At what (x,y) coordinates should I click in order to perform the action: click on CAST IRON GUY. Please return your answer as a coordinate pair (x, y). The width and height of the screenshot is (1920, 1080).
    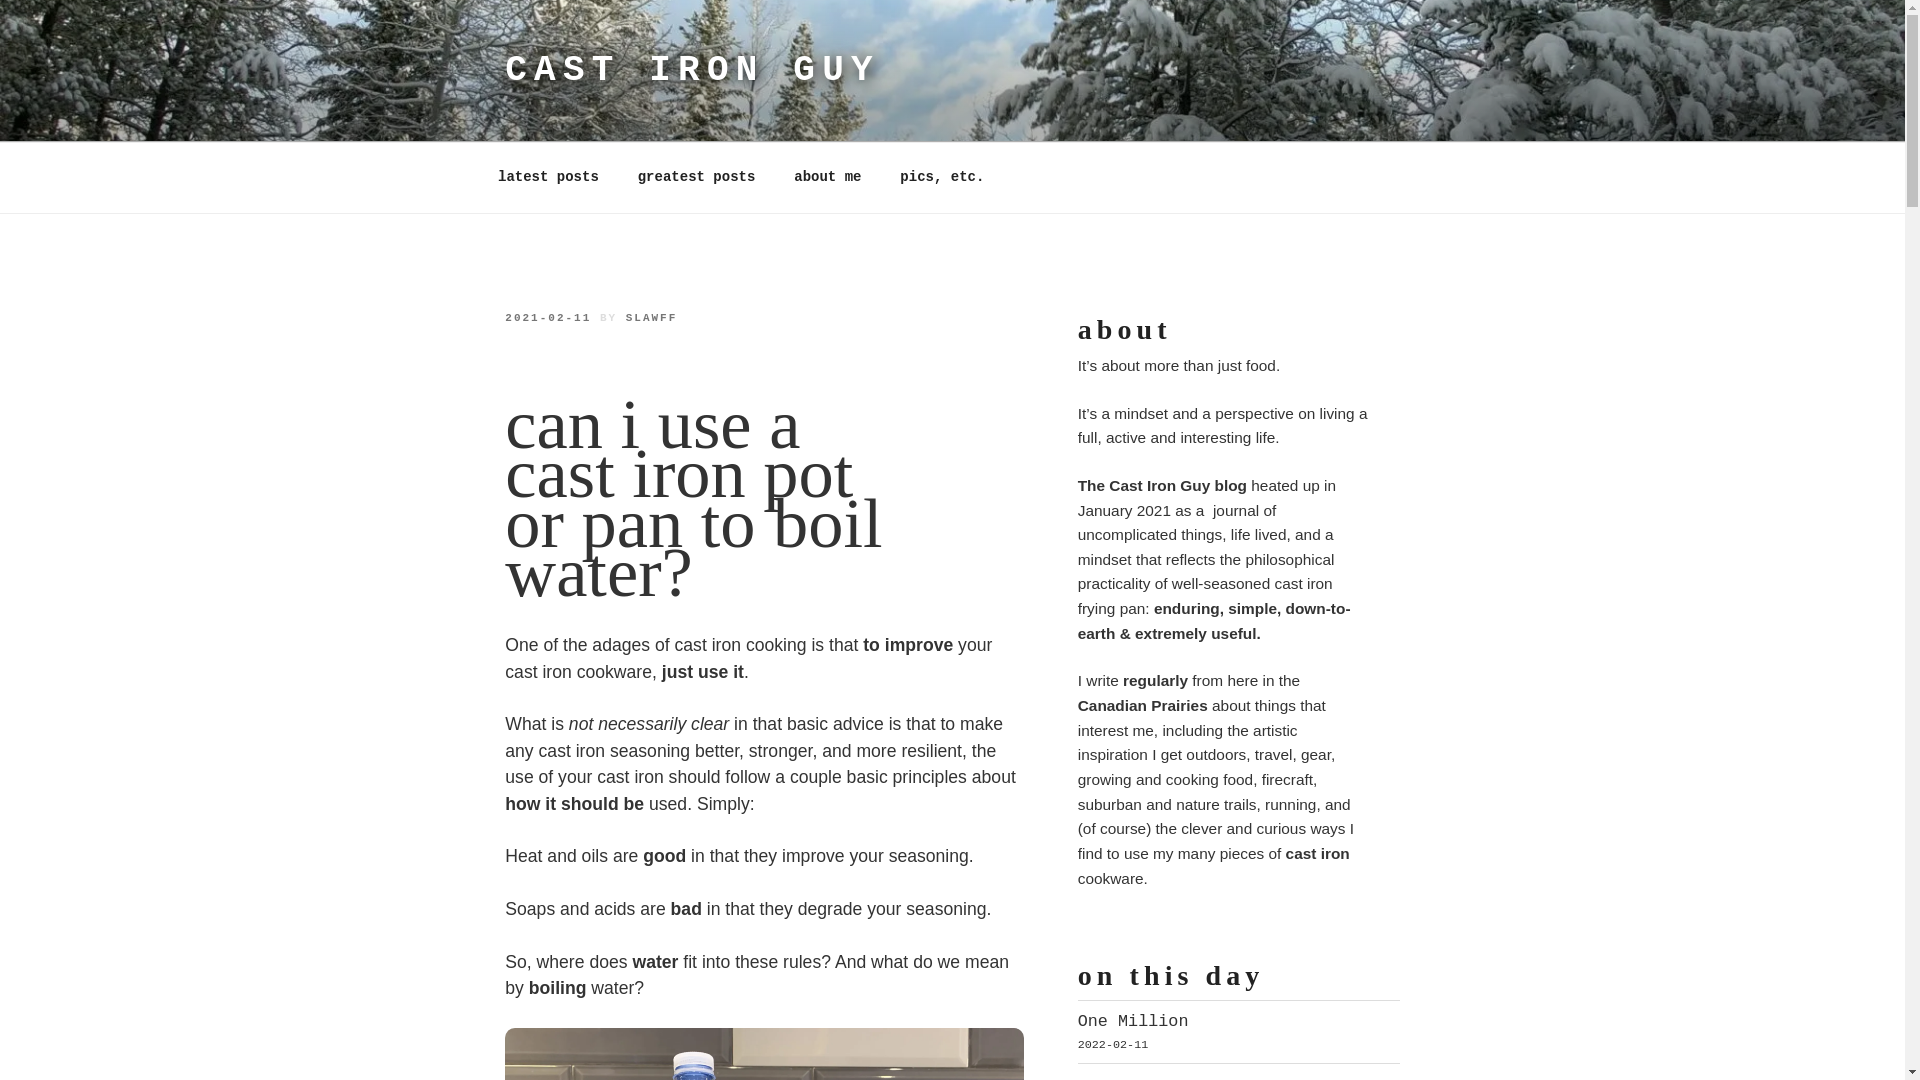
    Looking at the image, I should click on (692, 70).